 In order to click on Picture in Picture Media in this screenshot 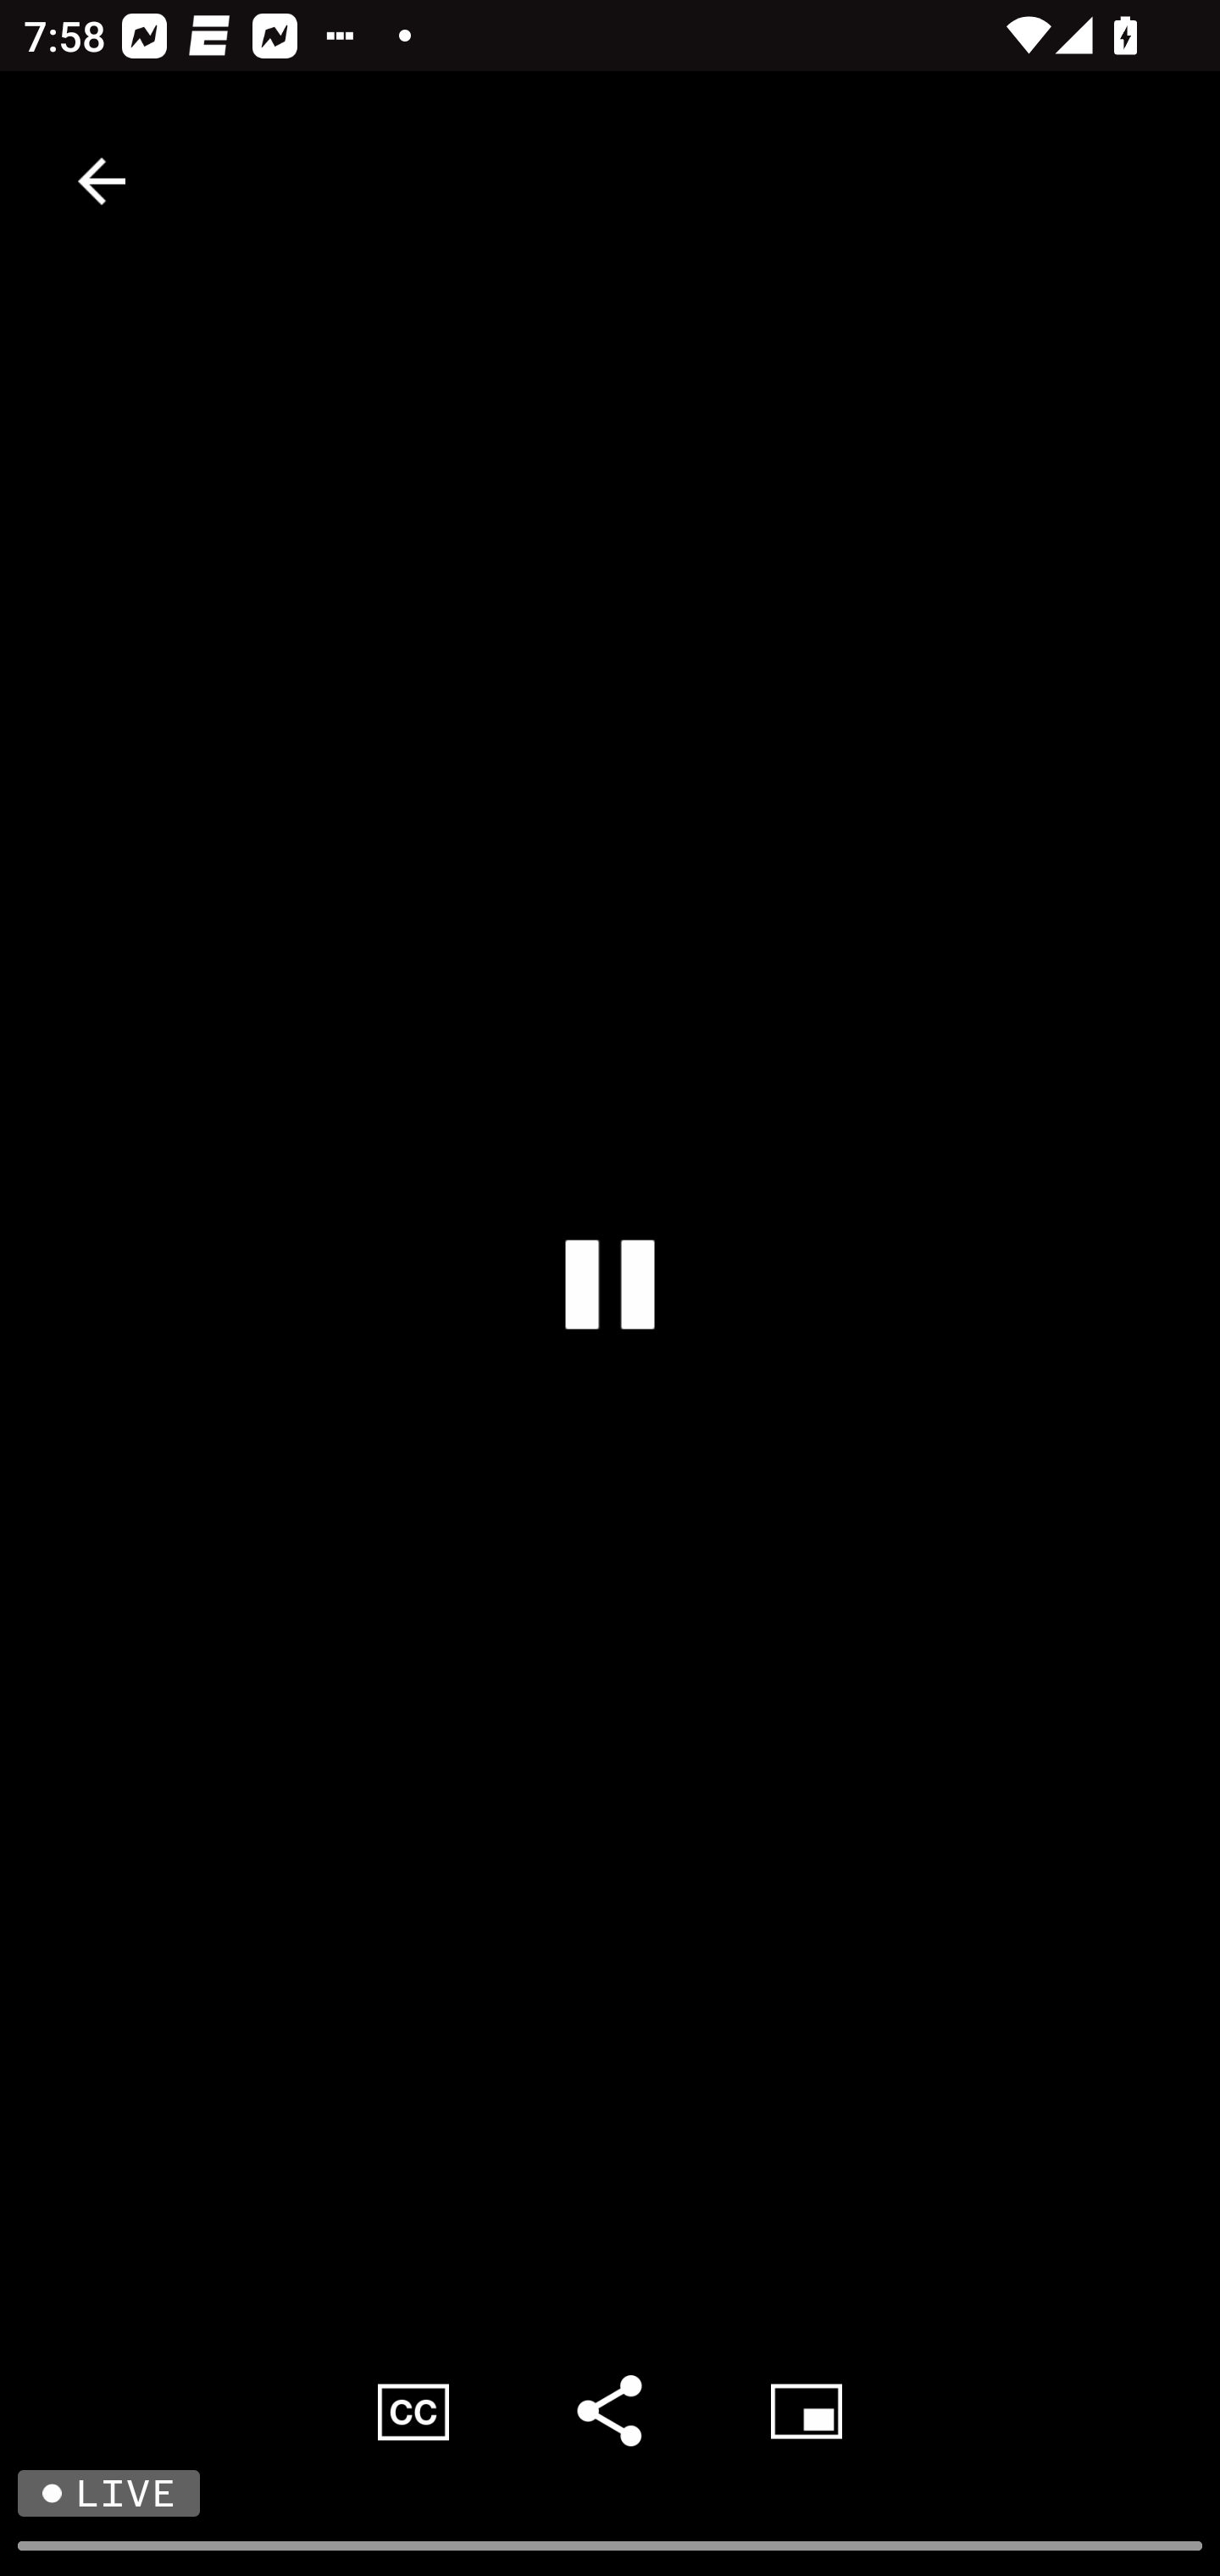, I will do `click(807, 2411)`.